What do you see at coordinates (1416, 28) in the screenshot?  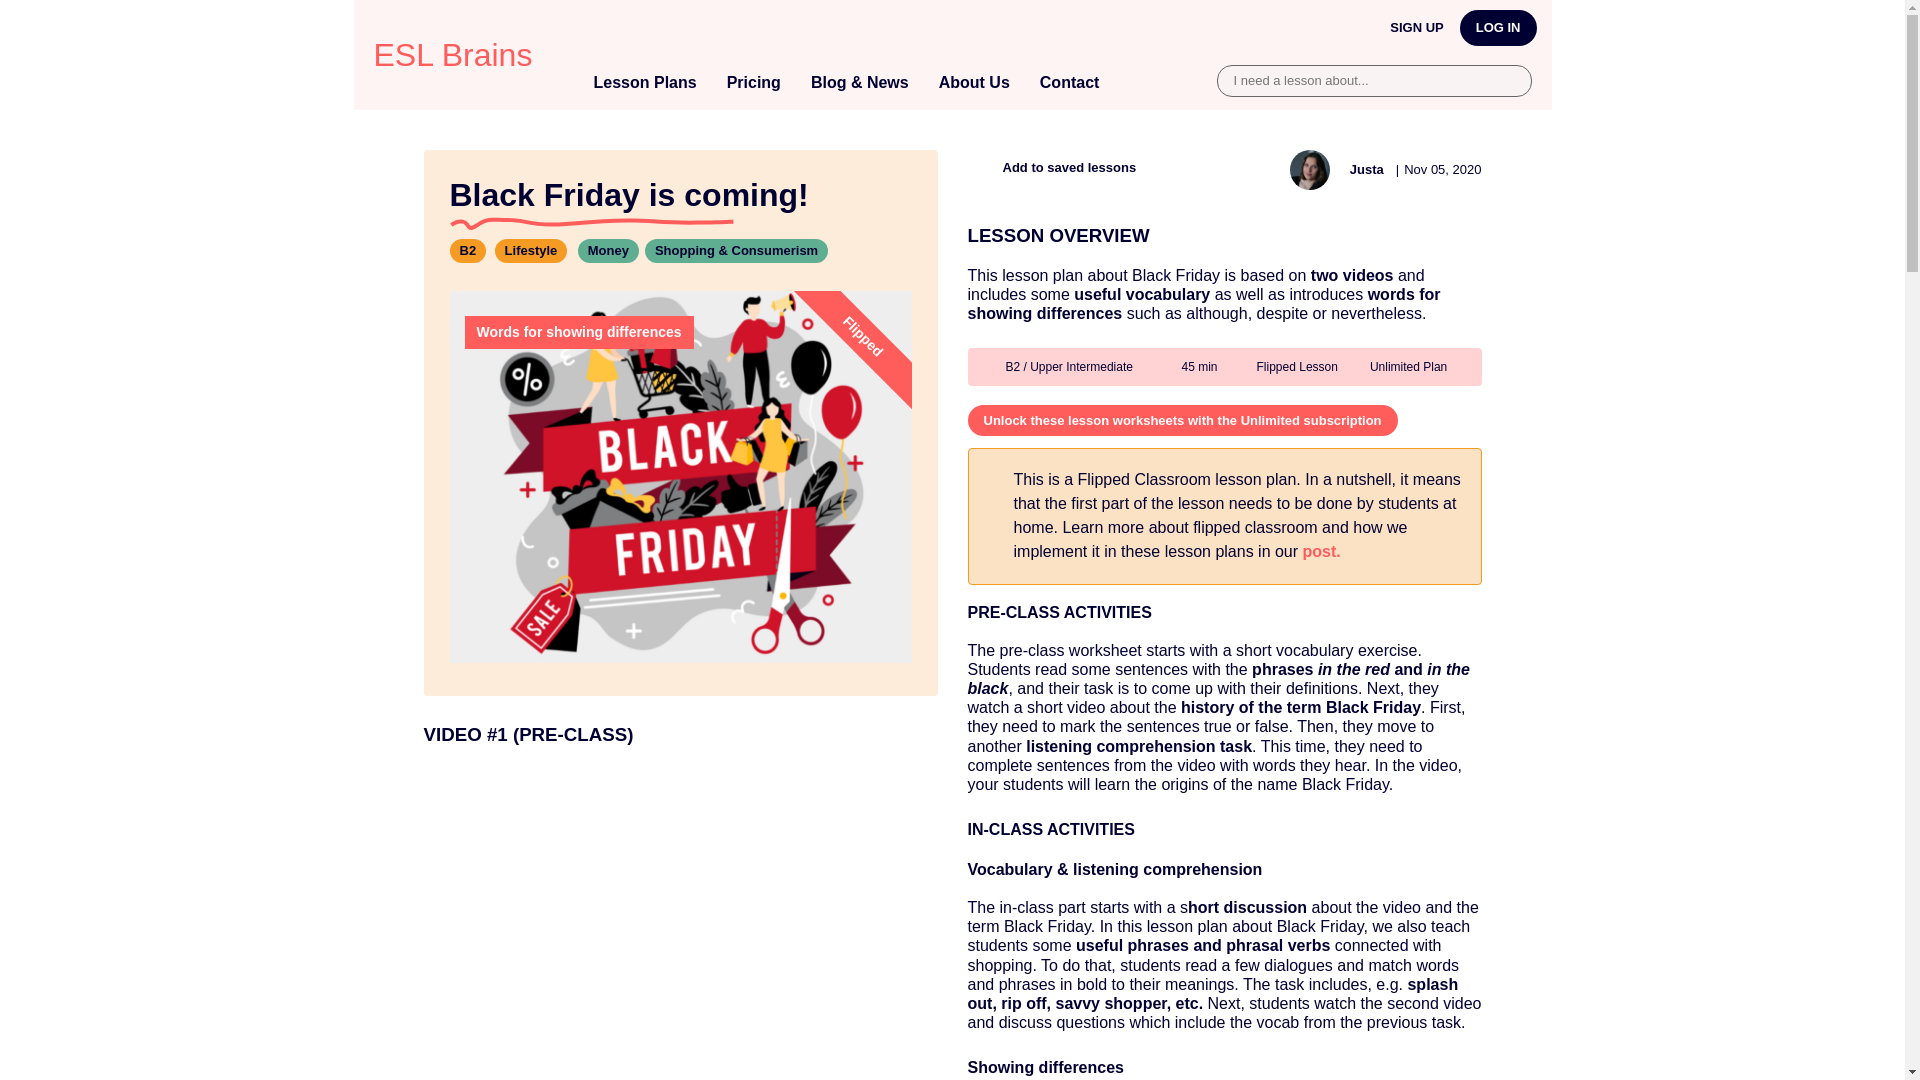 I see `SIGN UP` at bounding box center [1416, 28].